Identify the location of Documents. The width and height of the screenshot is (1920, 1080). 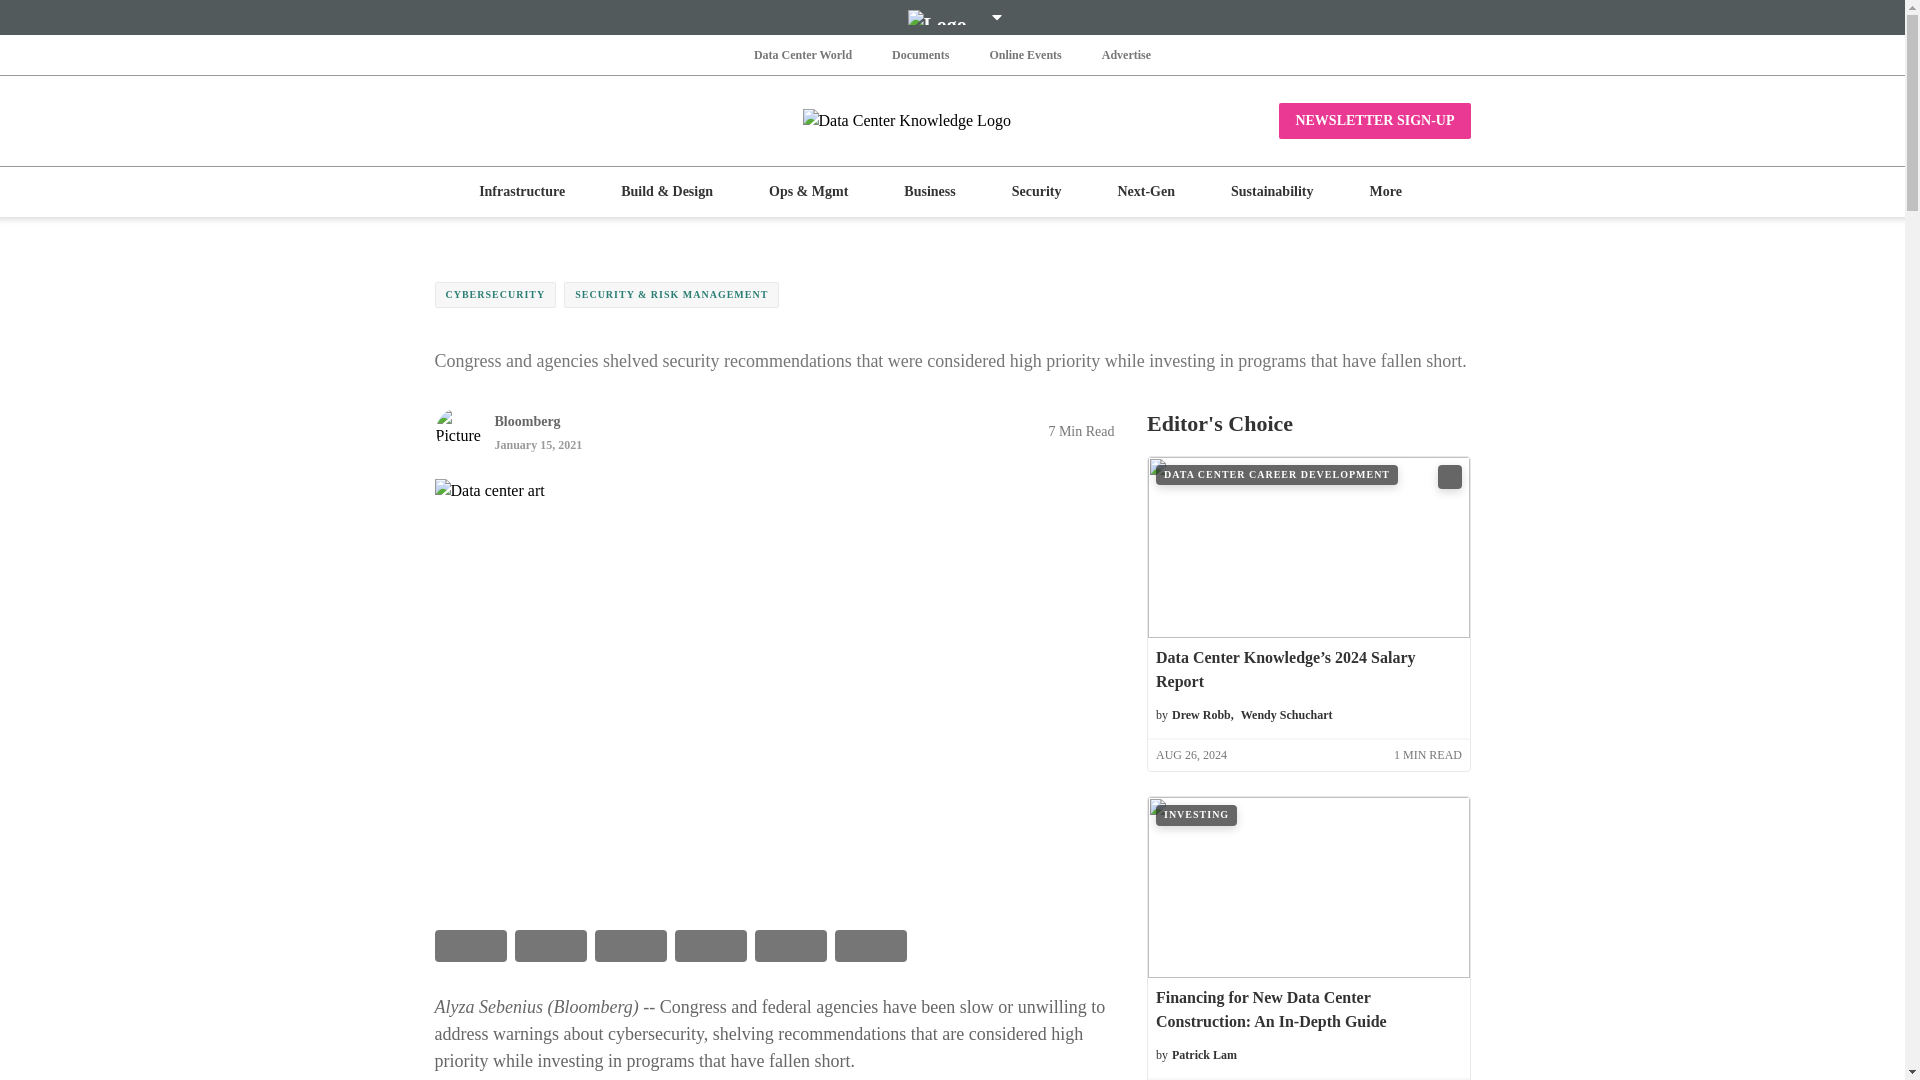
(920, 54).